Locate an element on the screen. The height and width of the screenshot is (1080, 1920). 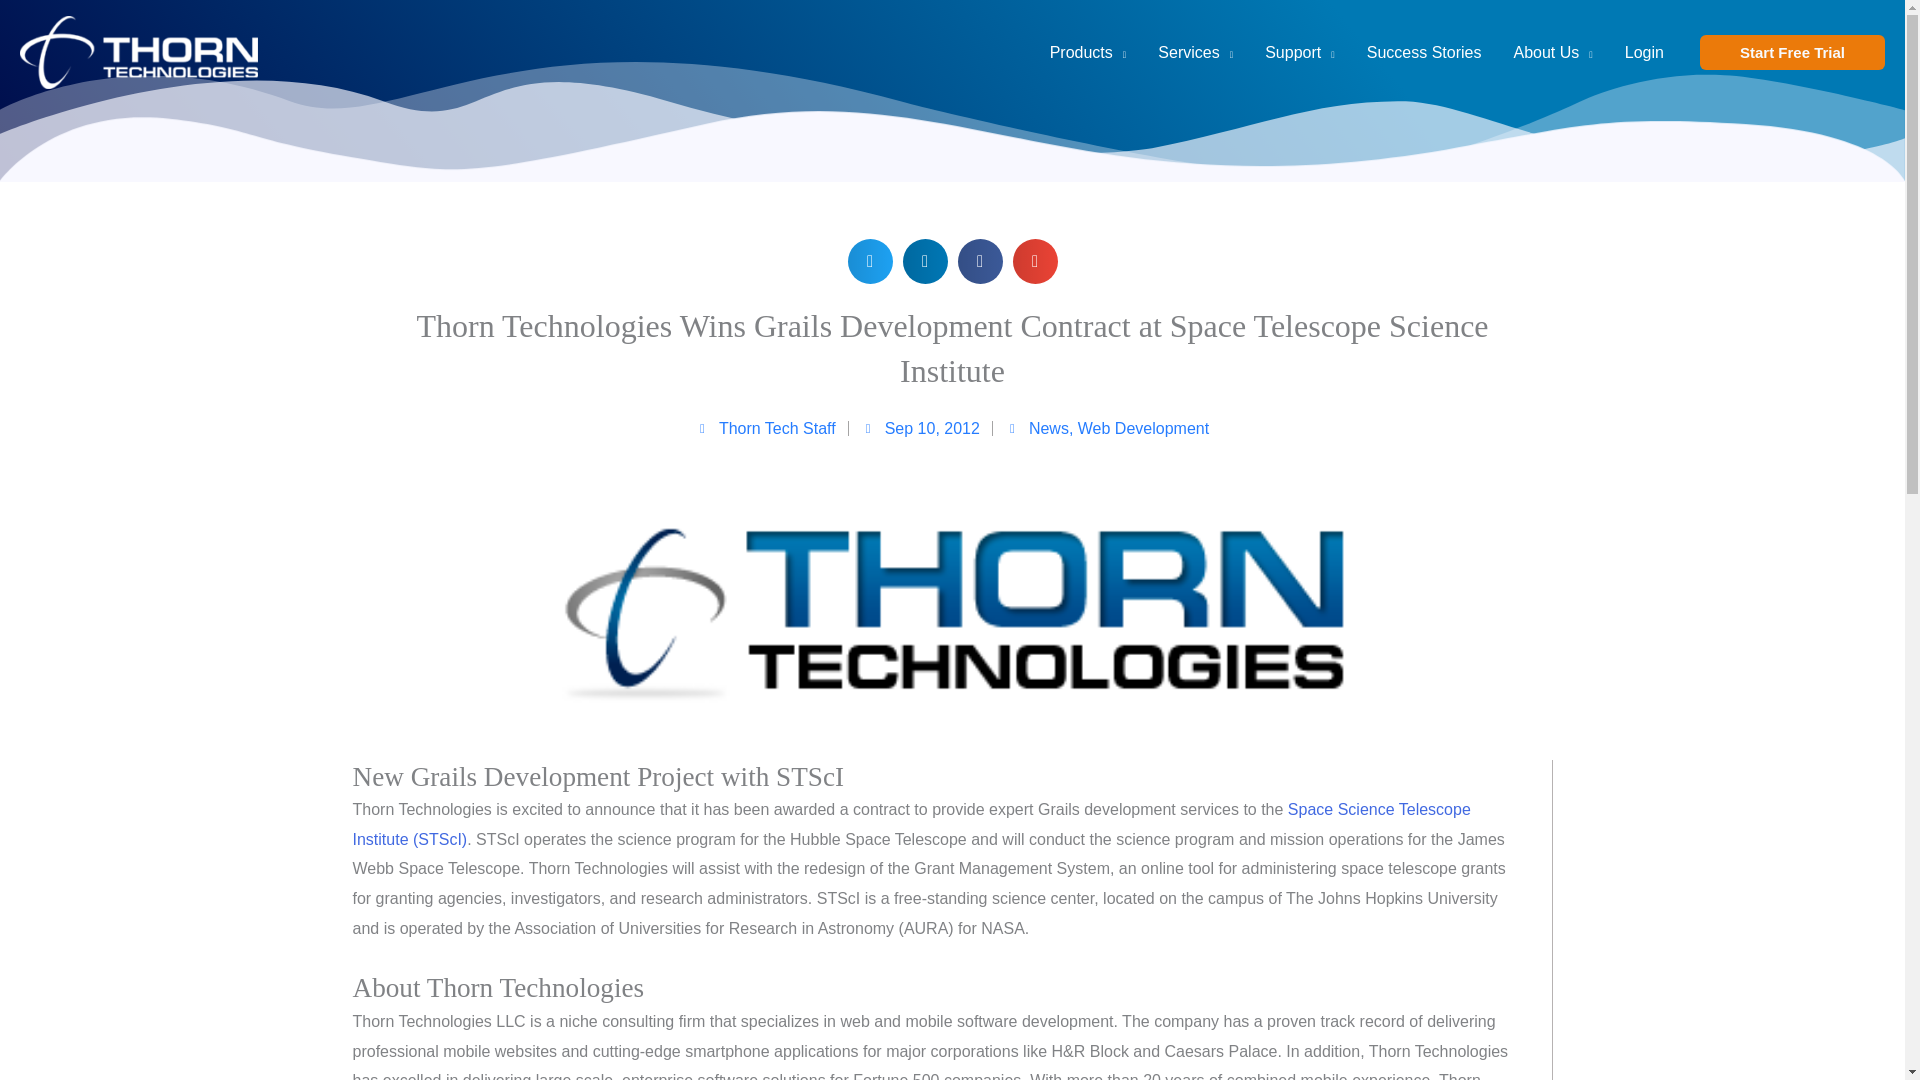
Start Free Trial is located at coordinates (1792, 52).